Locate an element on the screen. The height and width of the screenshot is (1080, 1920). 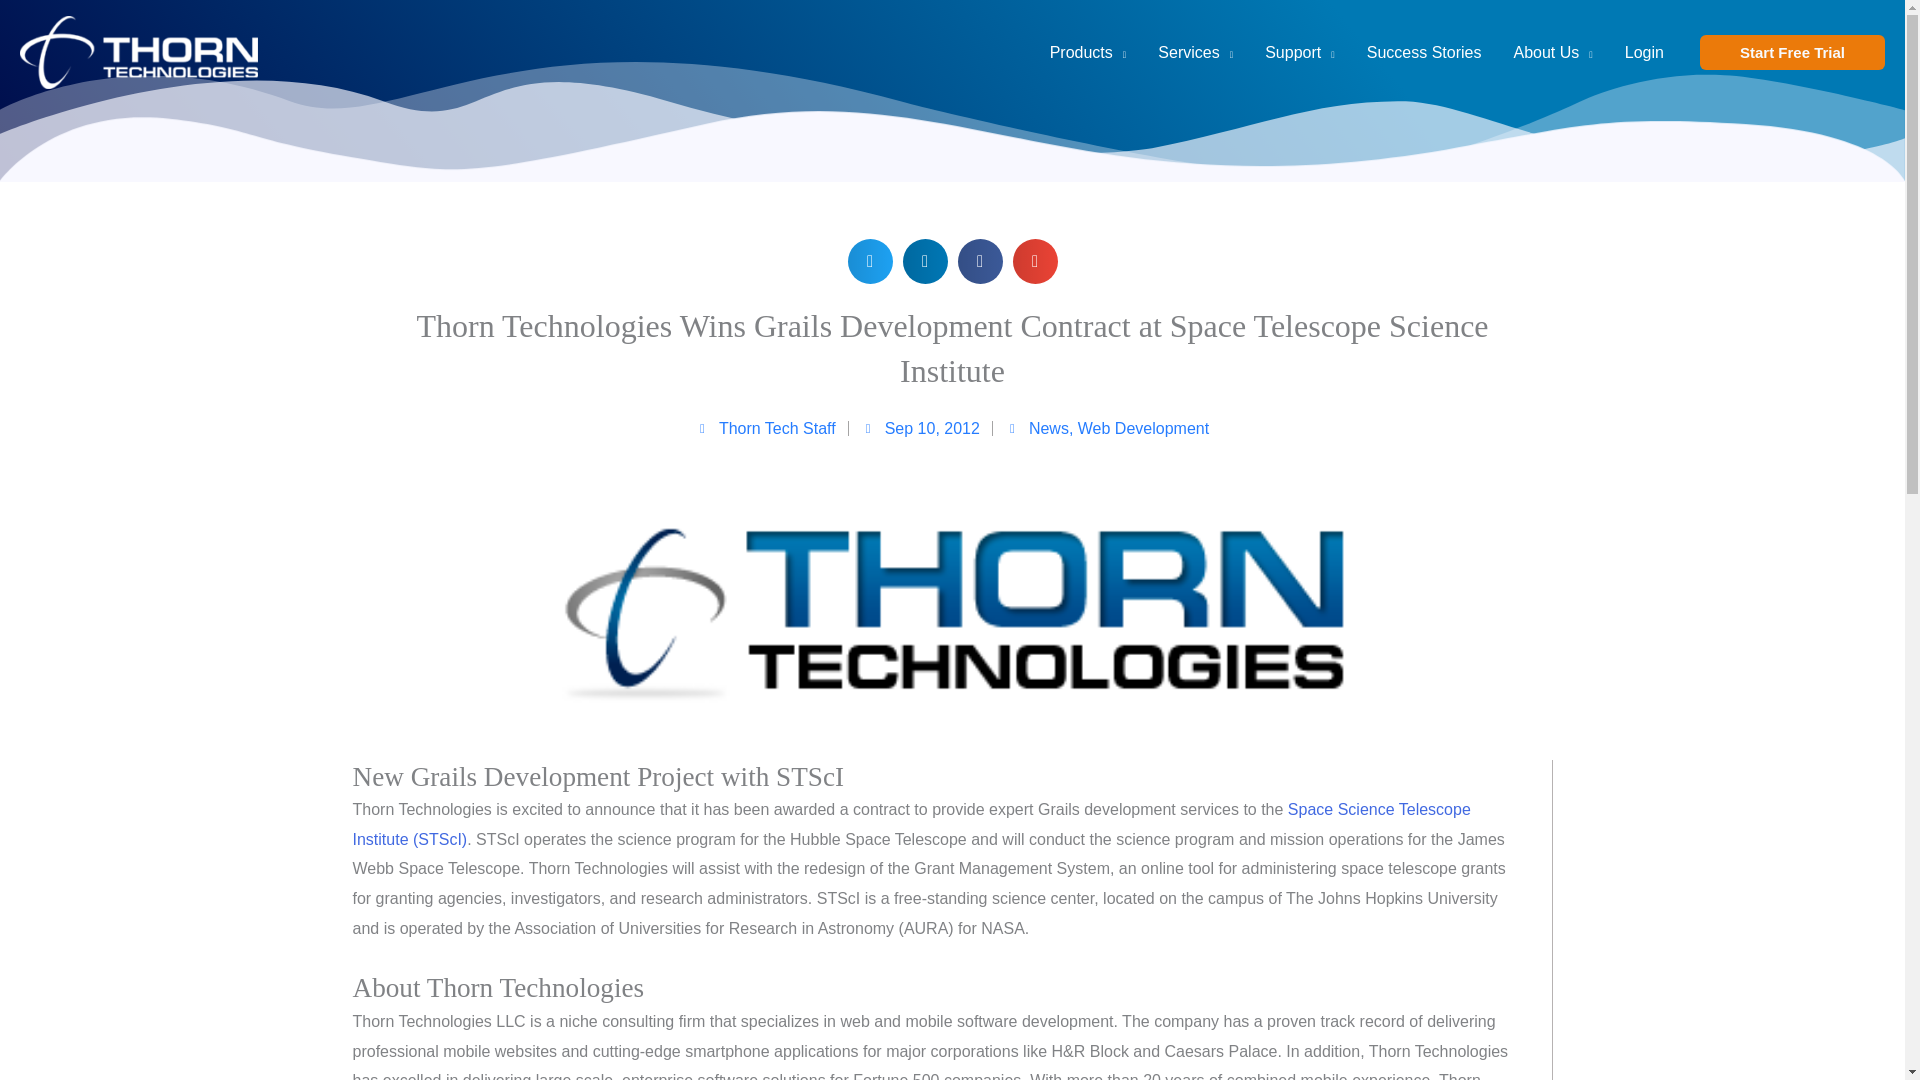
Start Free Trial is located at coordinates (1792, 52).